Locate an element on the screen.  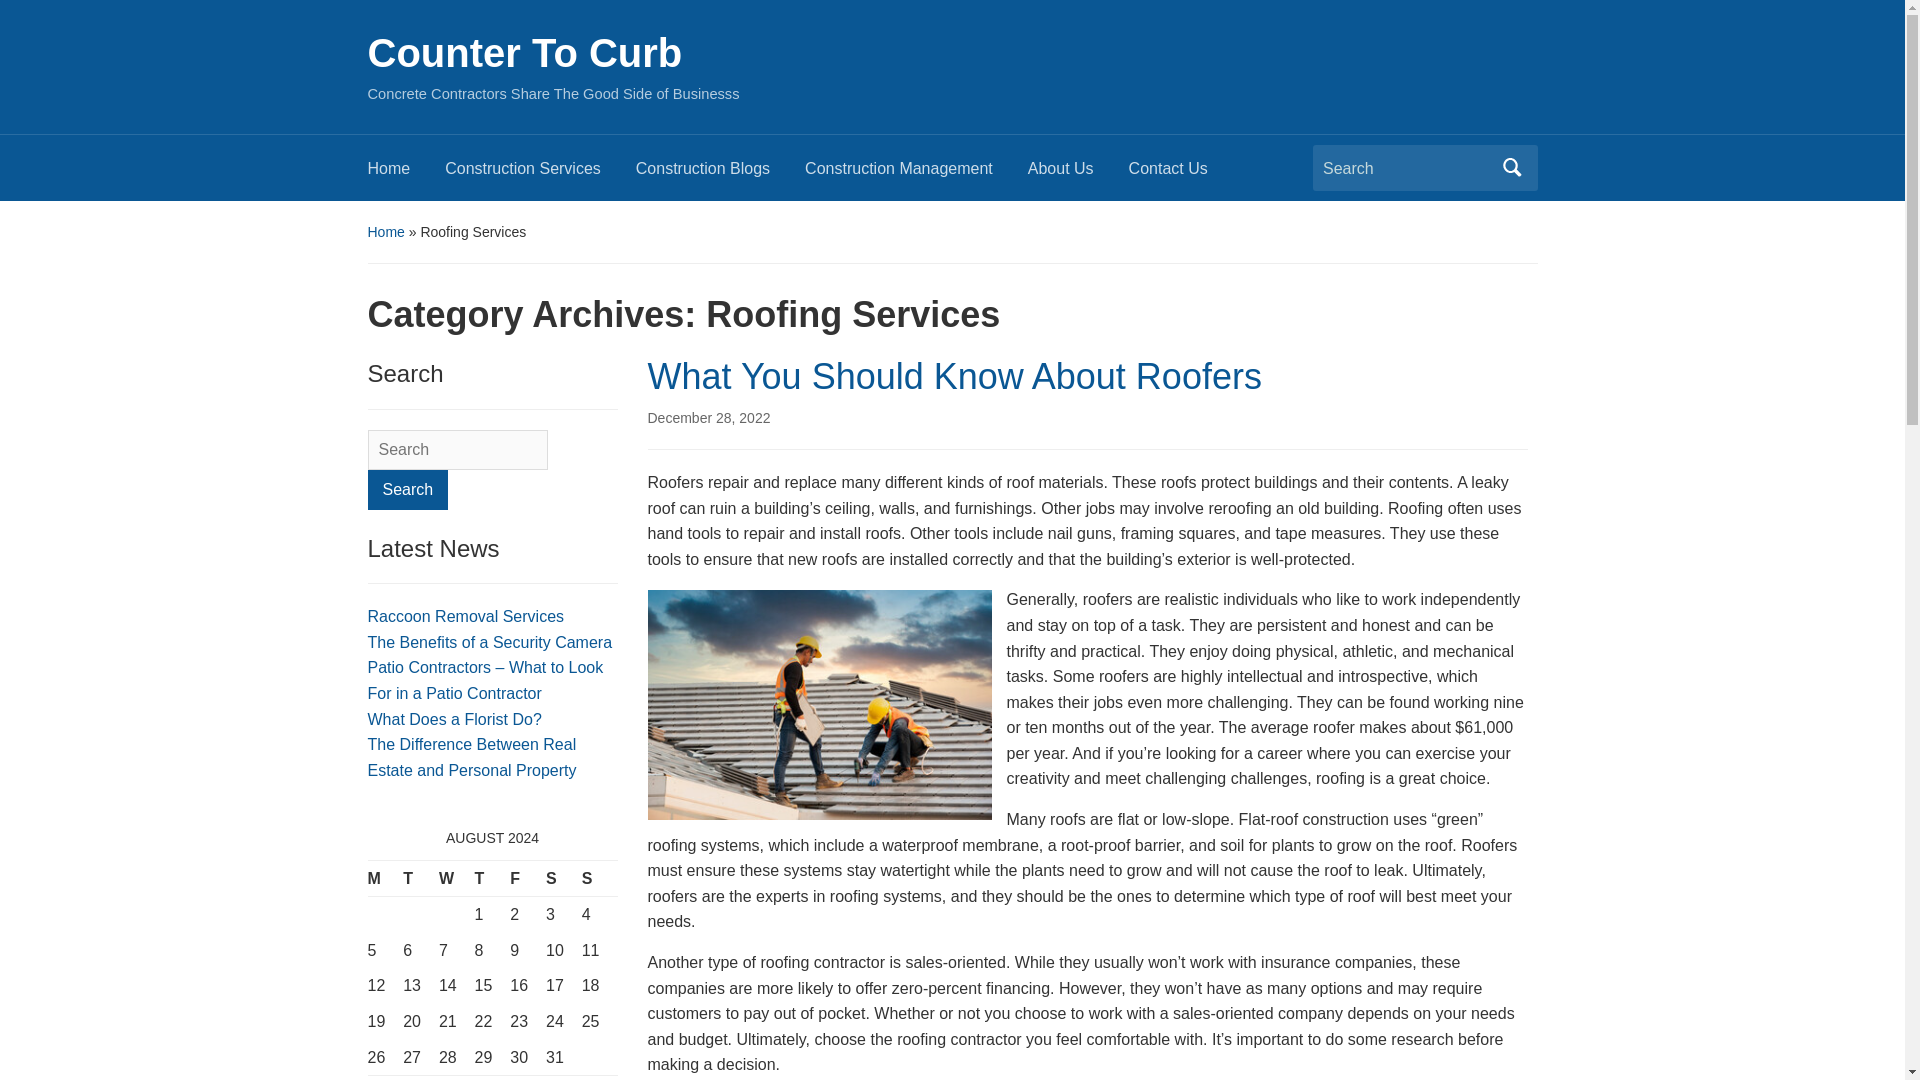
Contact Us is located at coordinates (1185, 174).